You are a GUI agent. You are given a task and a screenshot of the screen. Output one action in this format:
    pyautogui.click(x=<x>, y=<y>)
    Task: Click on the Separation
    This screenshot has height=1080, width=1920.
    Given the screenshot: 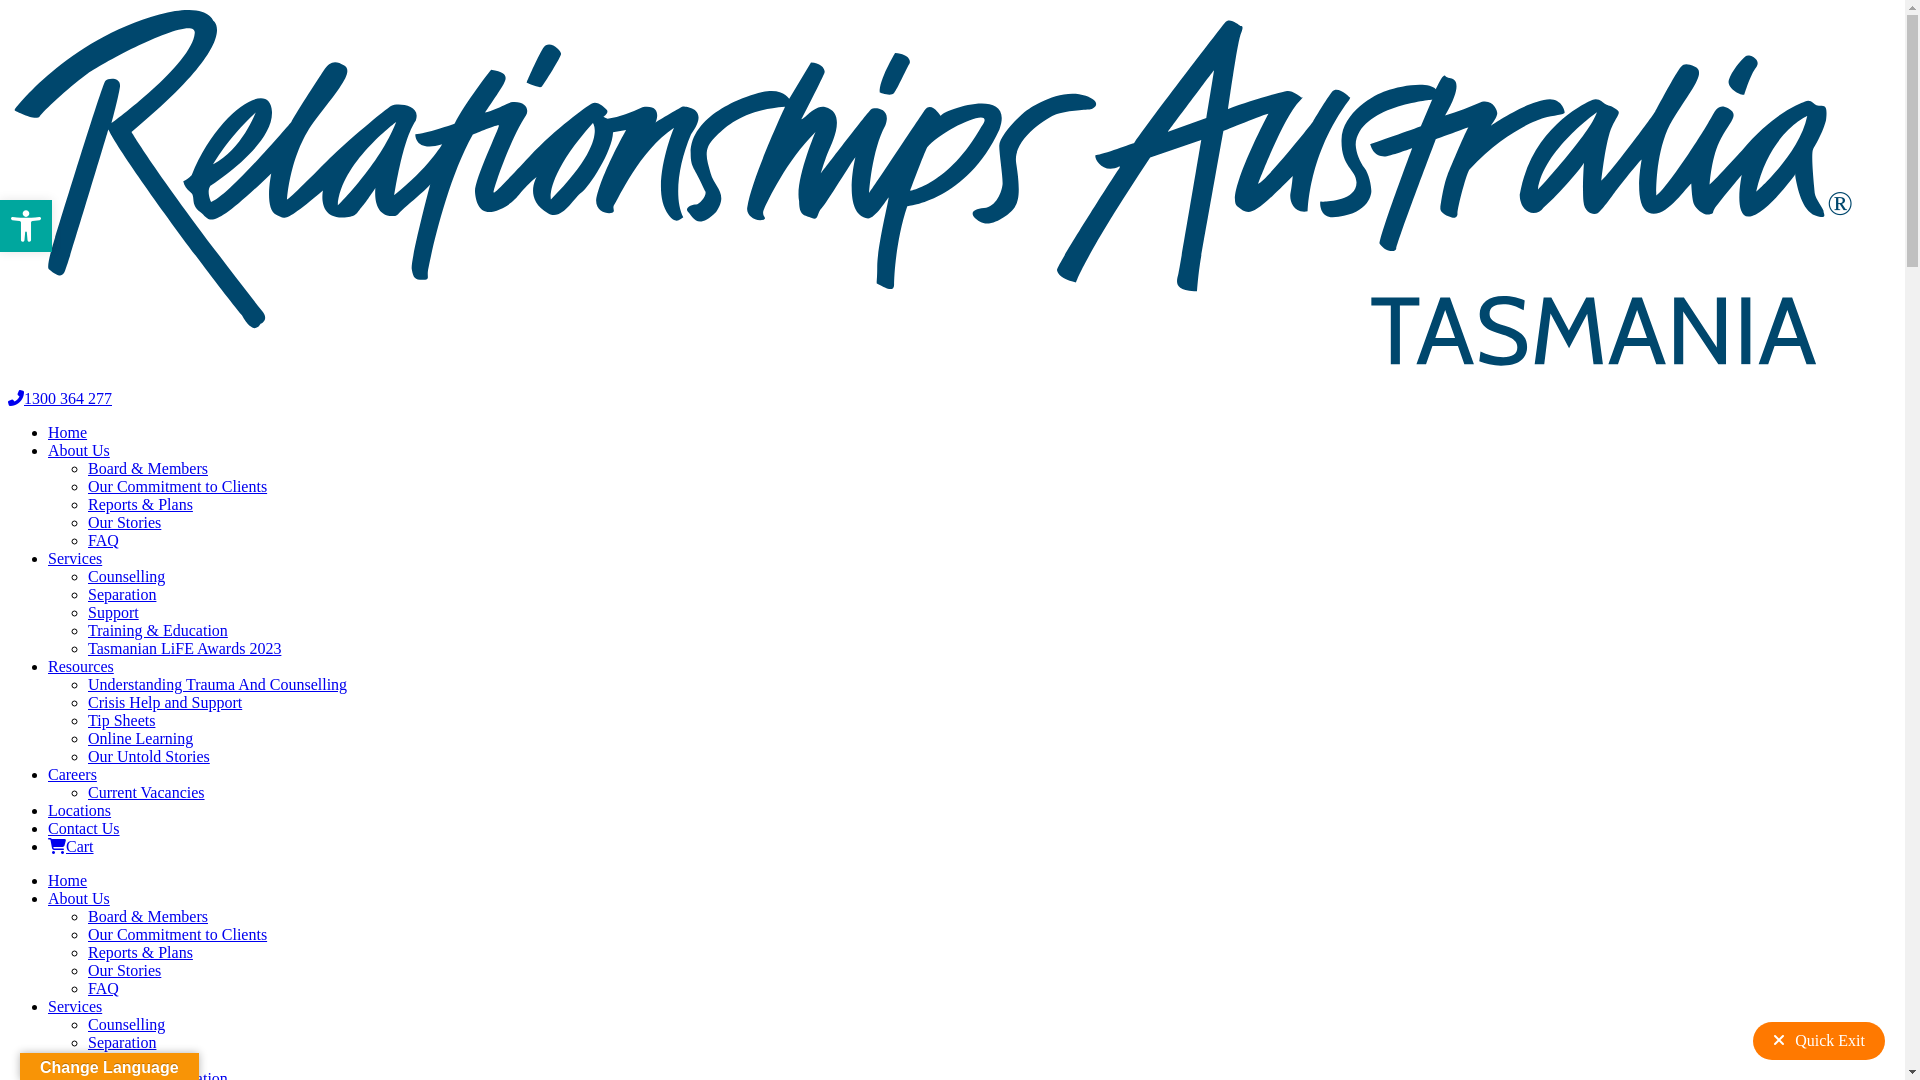 What is the action you would take?
    pyautogui.click(x=122, y=1042)
    